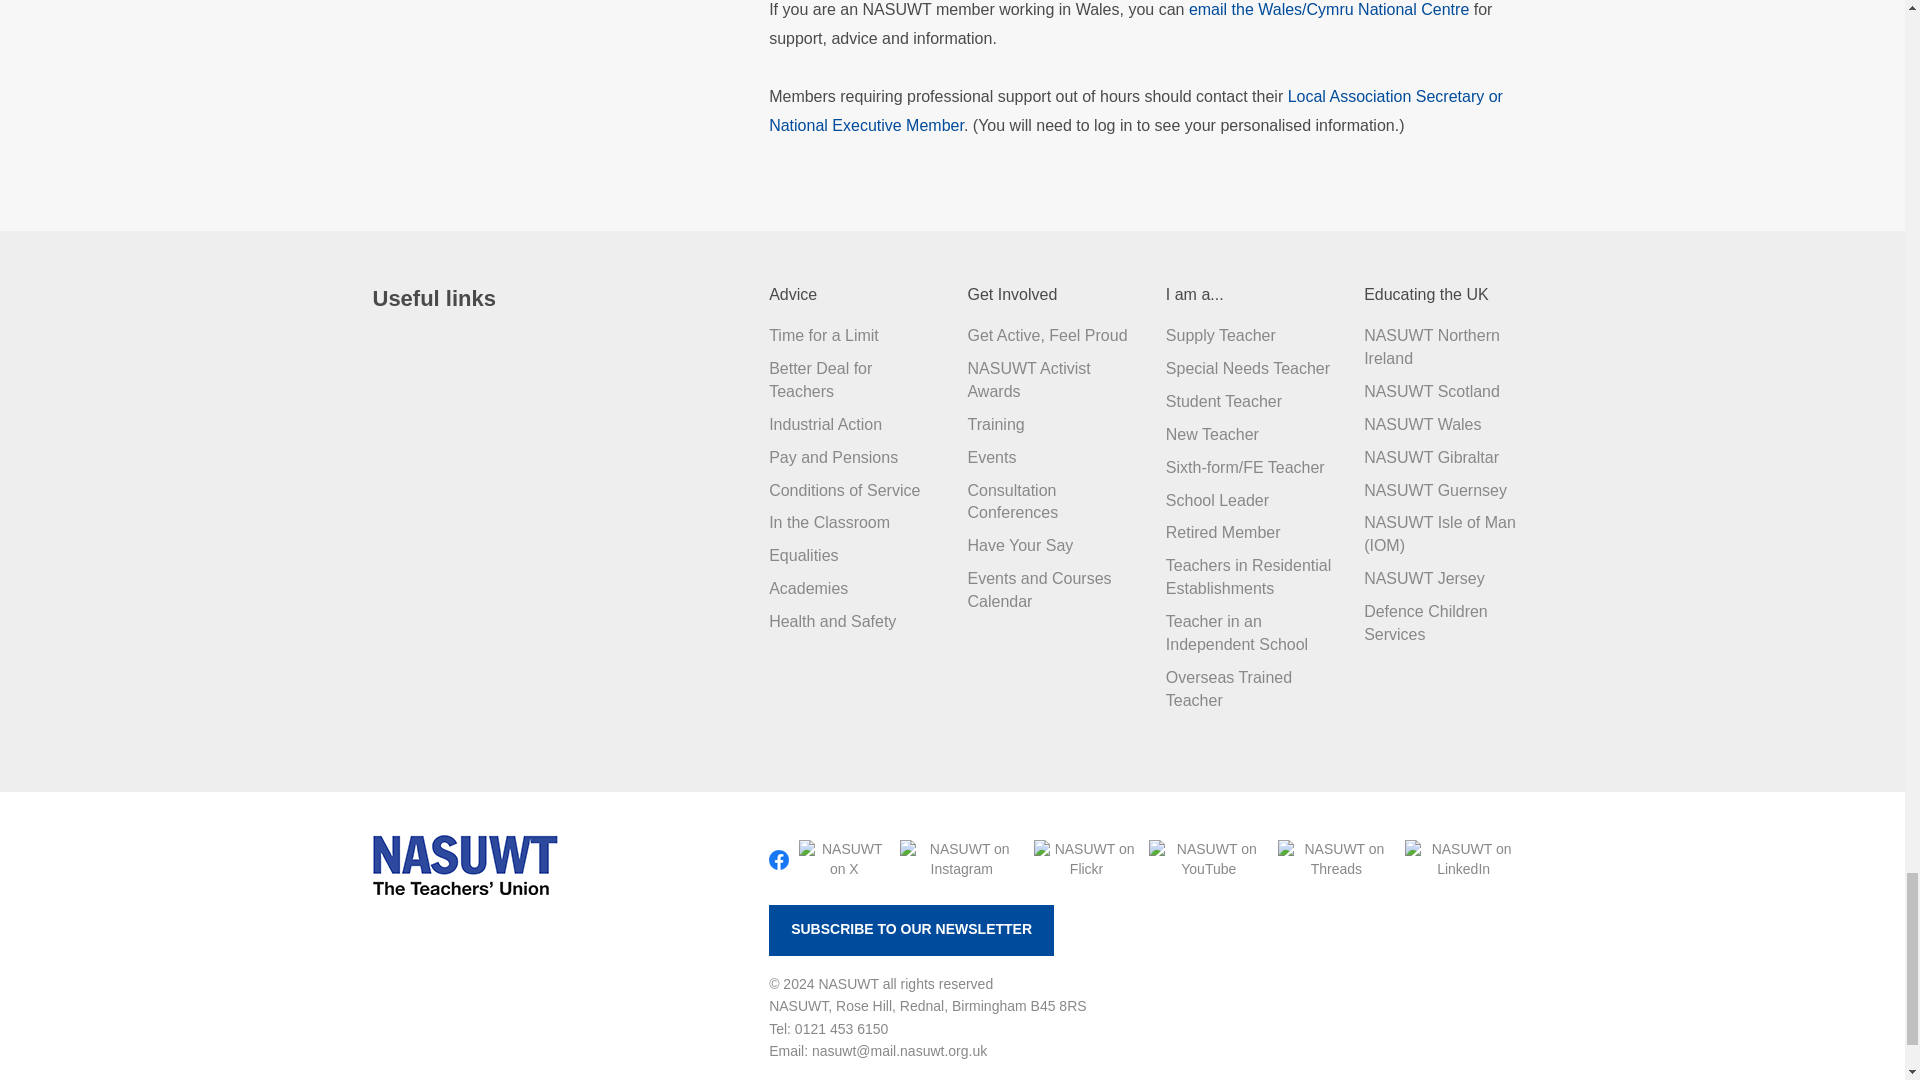 This screenshot has height=1080, width=1920. Describe the element at coordinates (1224, 402) in the screenshot. I see `Student Teacher` at that location.